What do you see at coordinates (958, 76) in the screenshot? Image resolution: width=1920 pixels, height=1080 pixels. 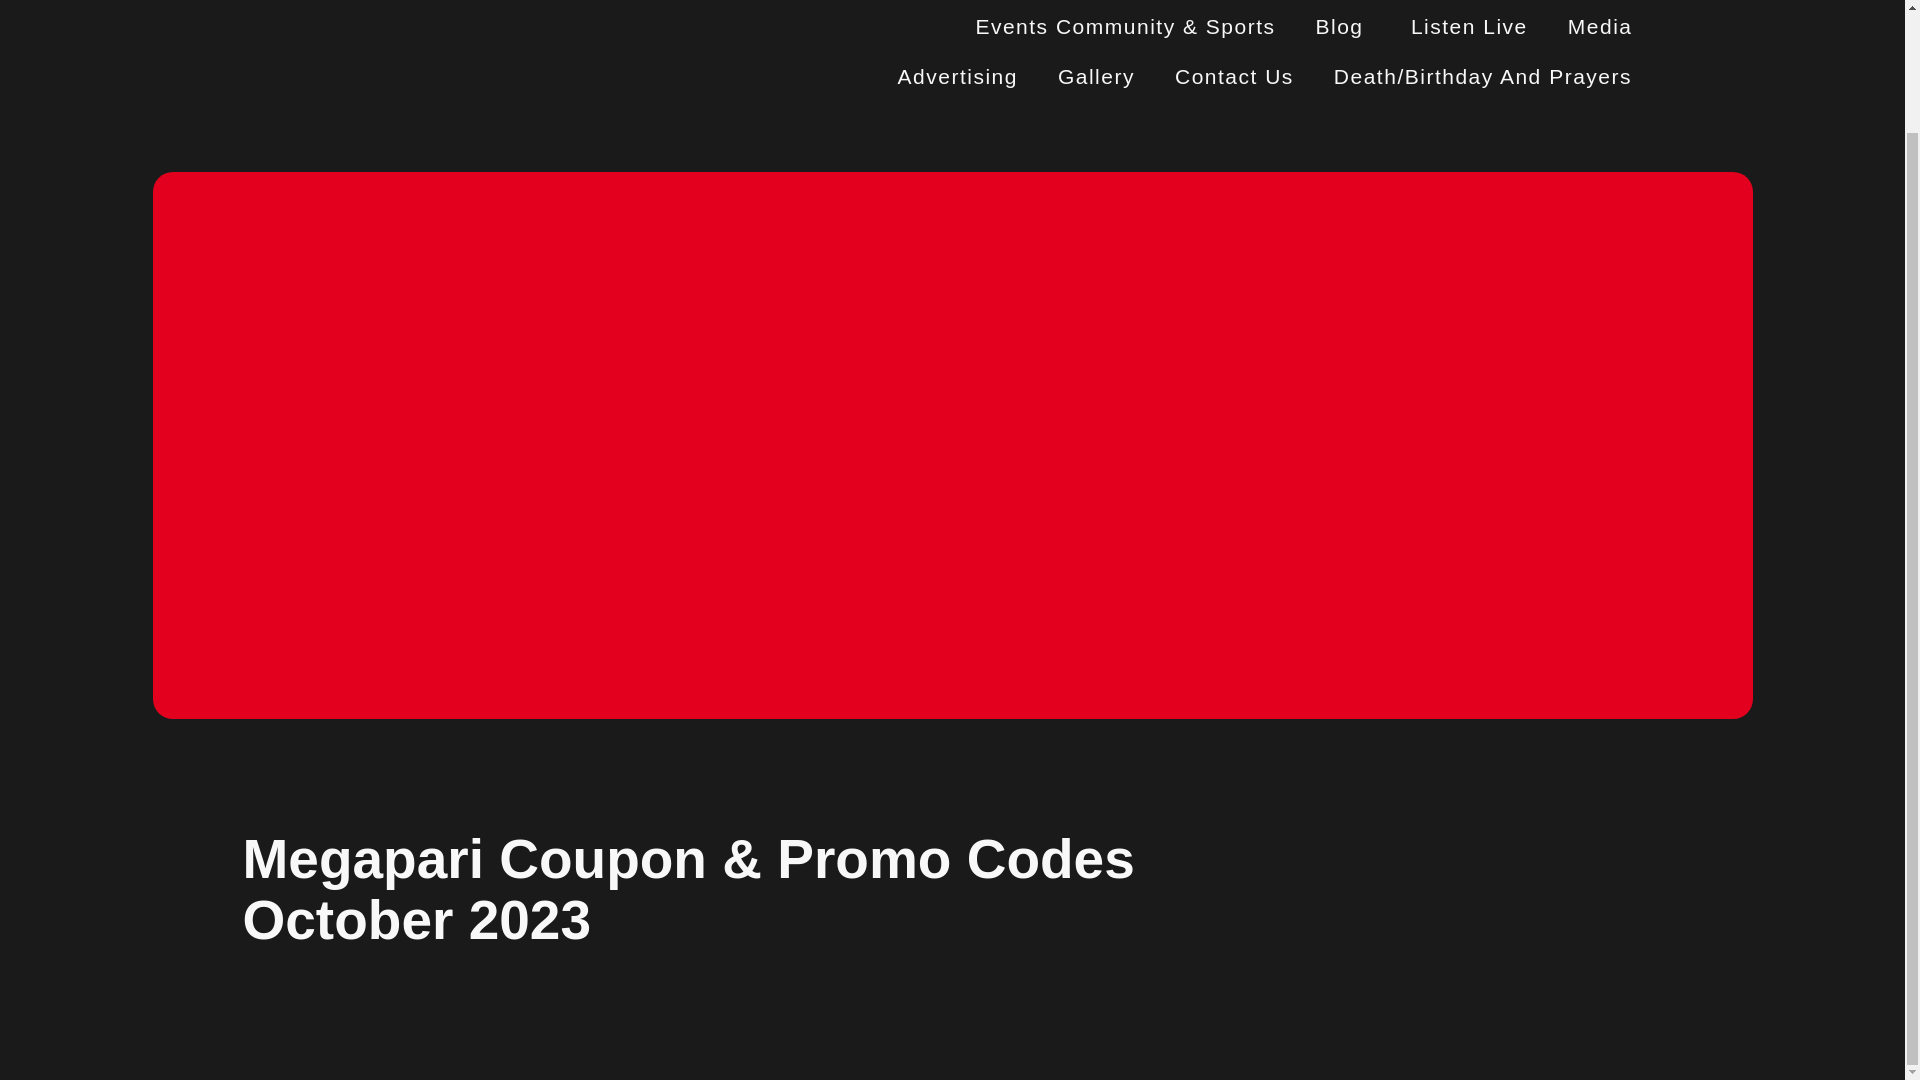 I see `Advertising` at bounding box center [958, 76].